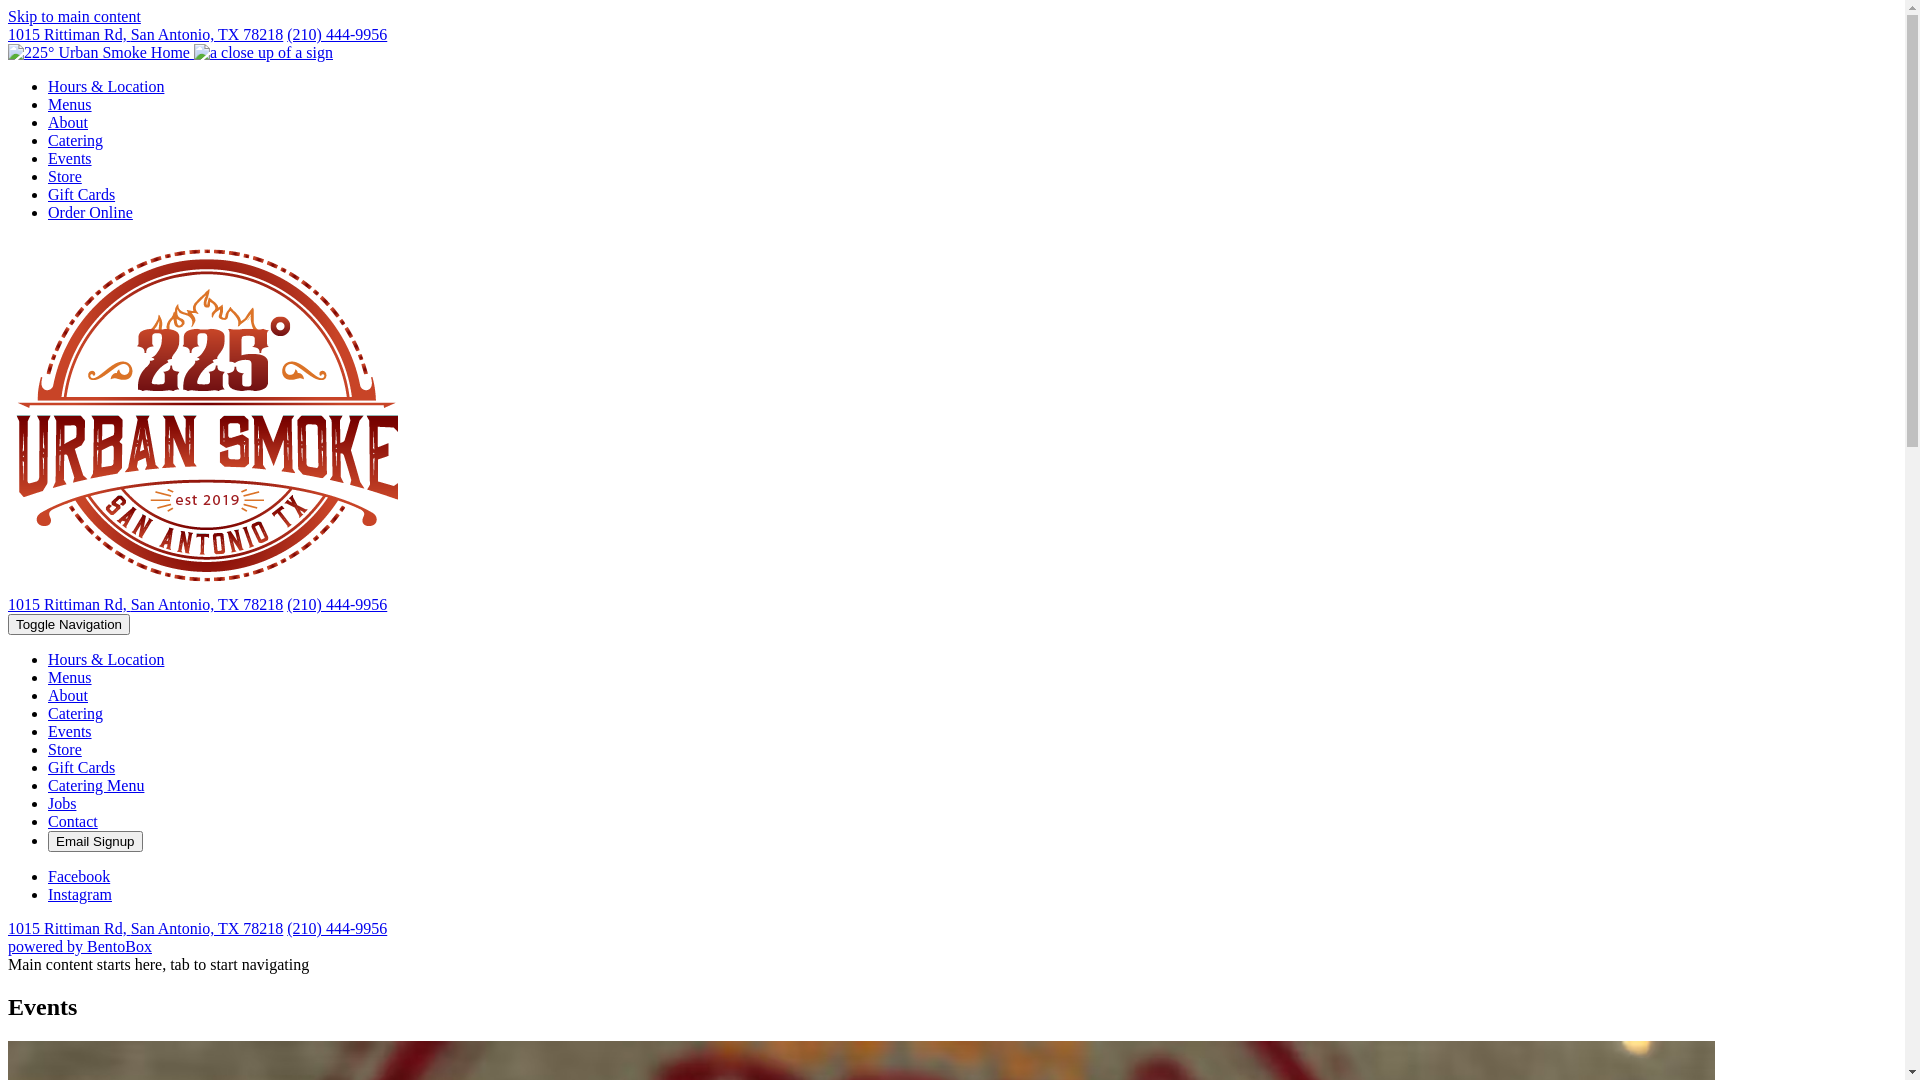 This screenshot has height=1080, width=1920. Describe the element at coordinates (82, 767) in the screenshot. I see `Gift Cards` at that location.